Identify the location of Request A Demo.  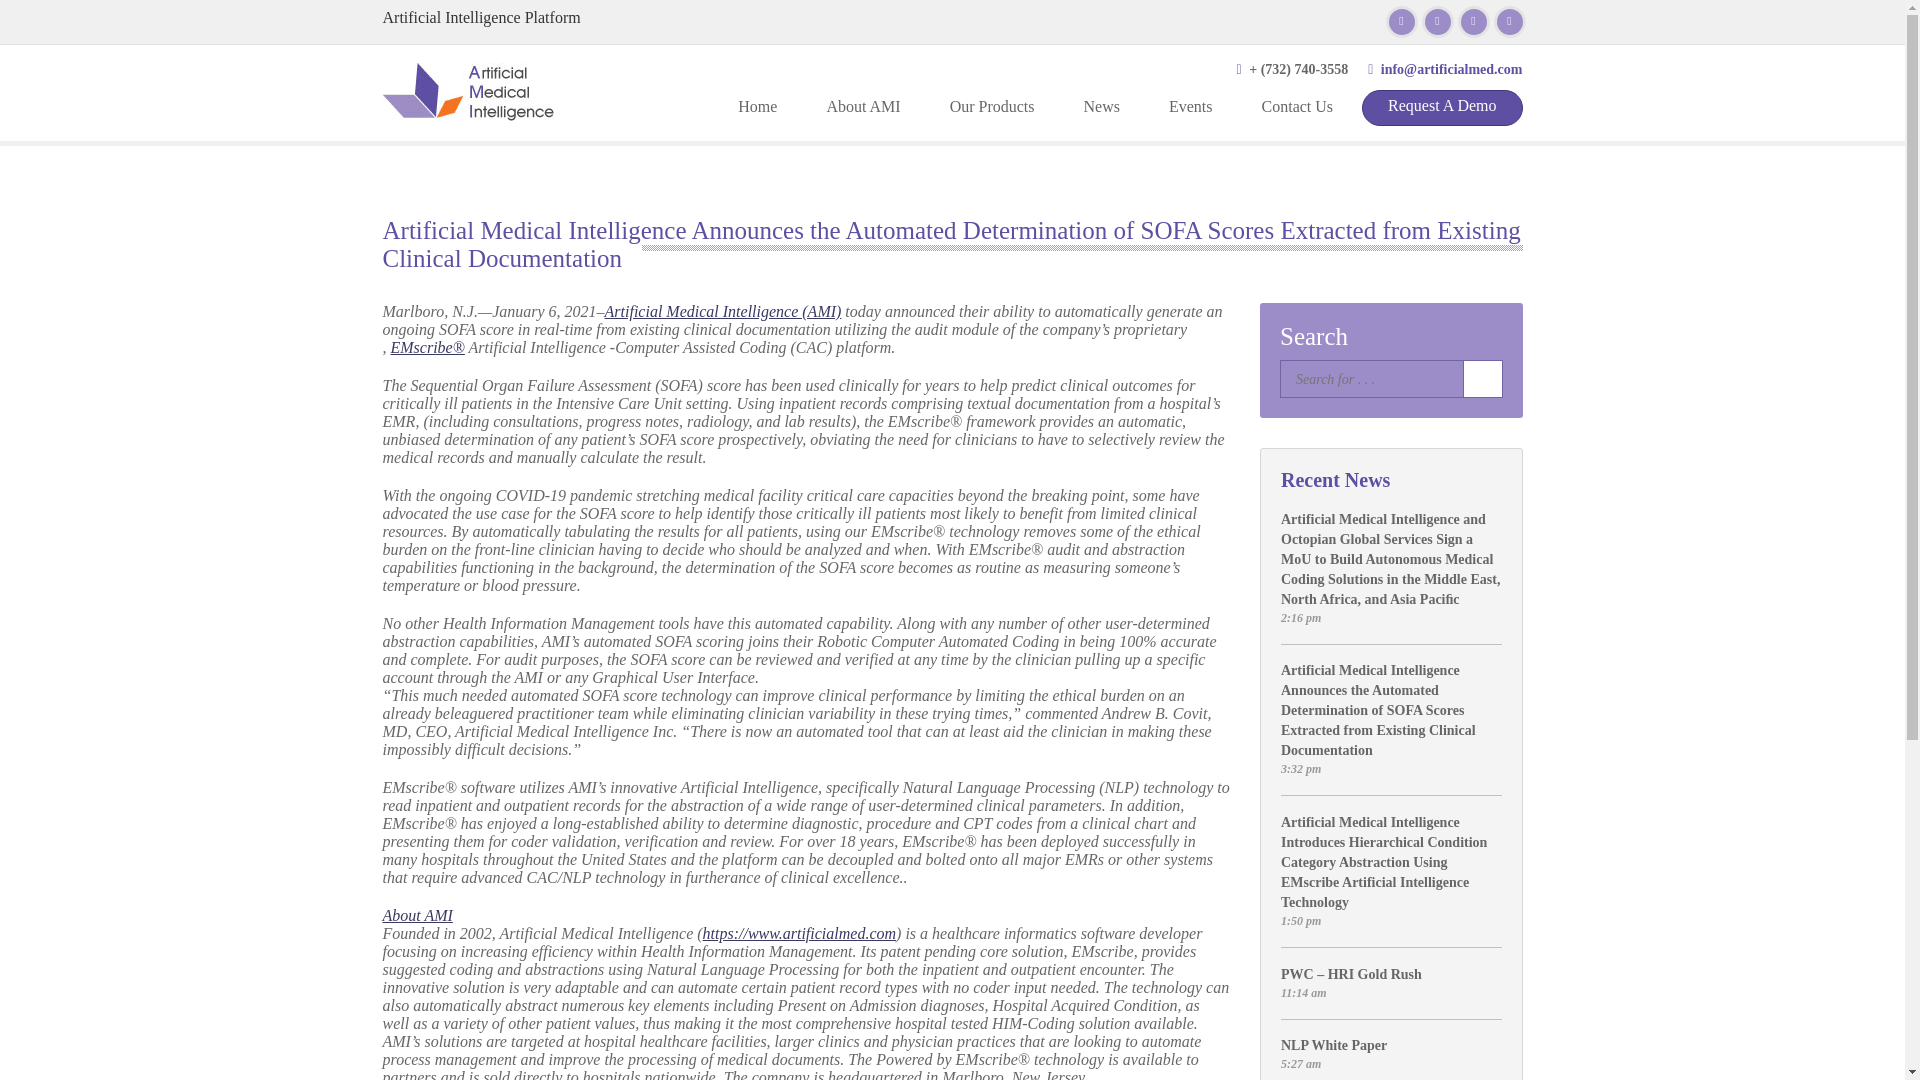
(1442, 108).